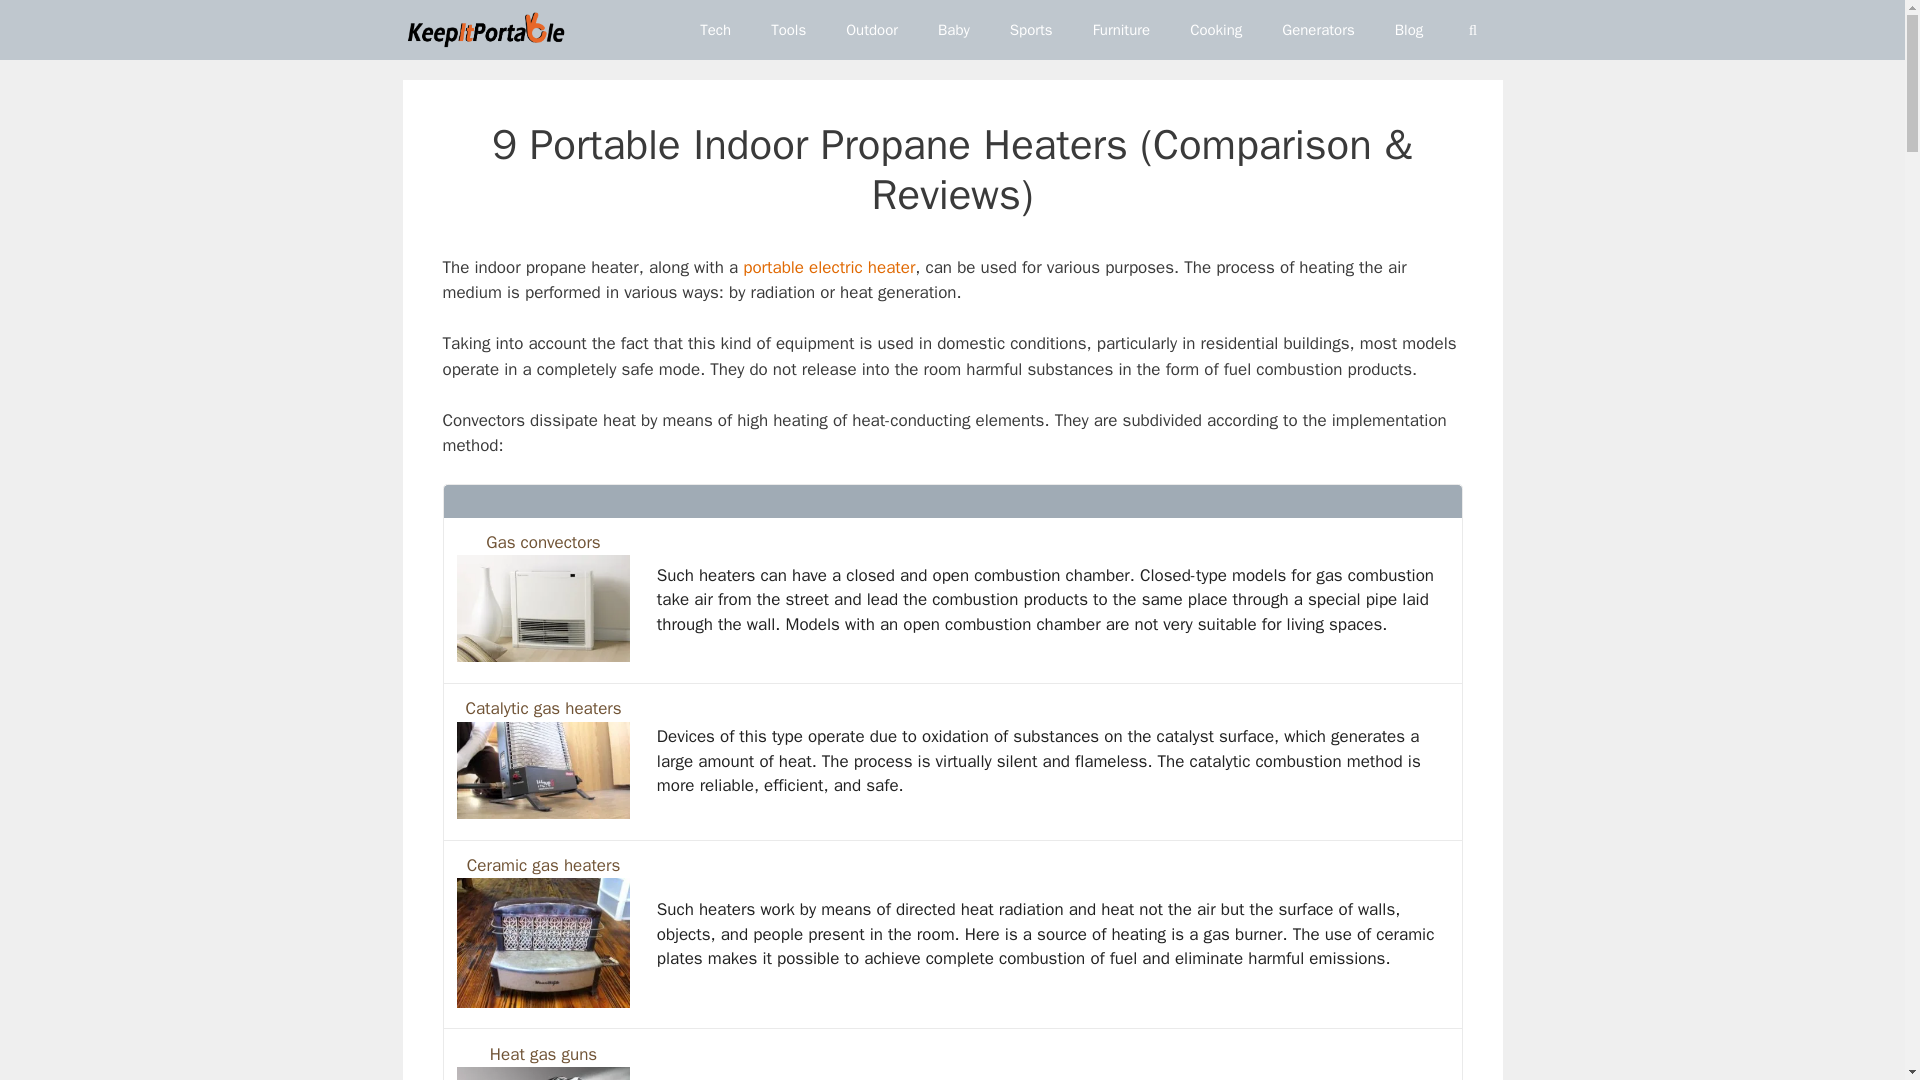  Describe the element at coordinates (1215, 30) in the screenshot. I see `Cooking` at that location.